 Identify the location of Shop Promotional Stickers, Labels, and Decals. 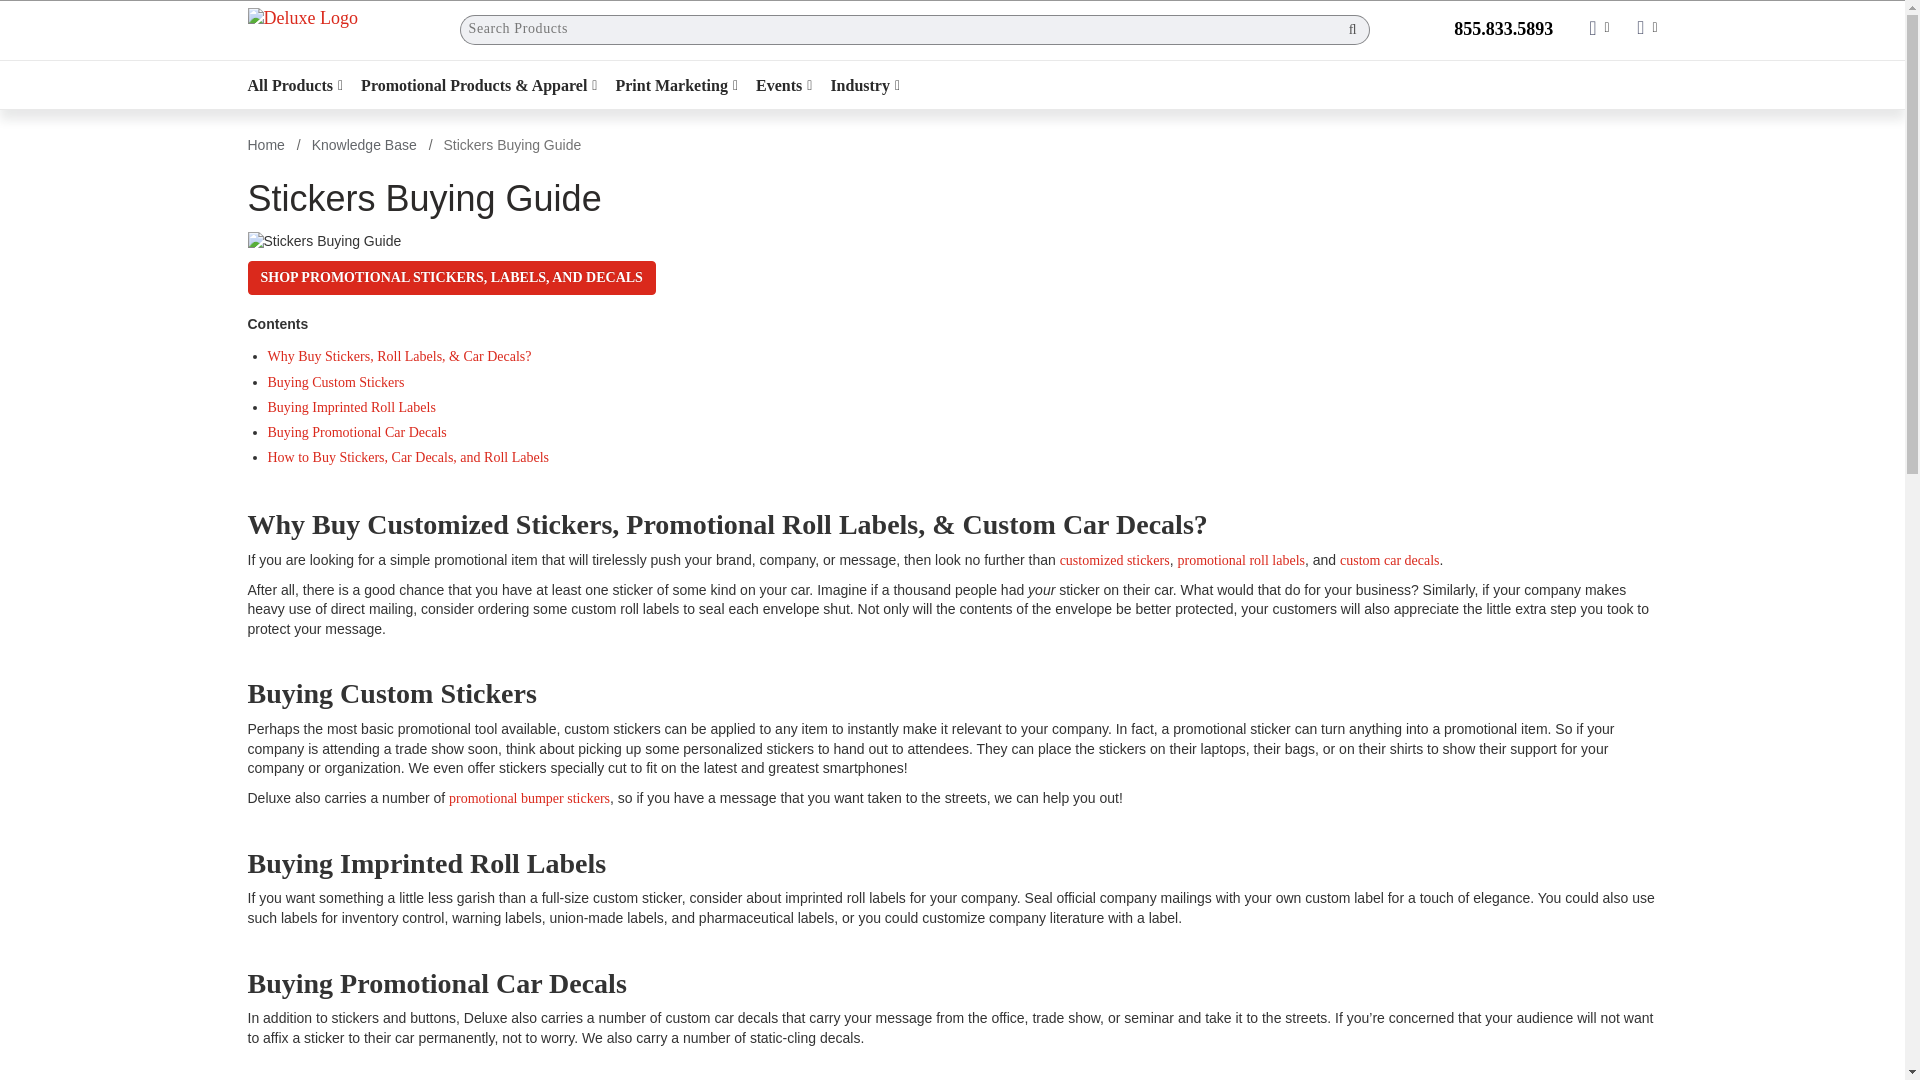
(452, 278).